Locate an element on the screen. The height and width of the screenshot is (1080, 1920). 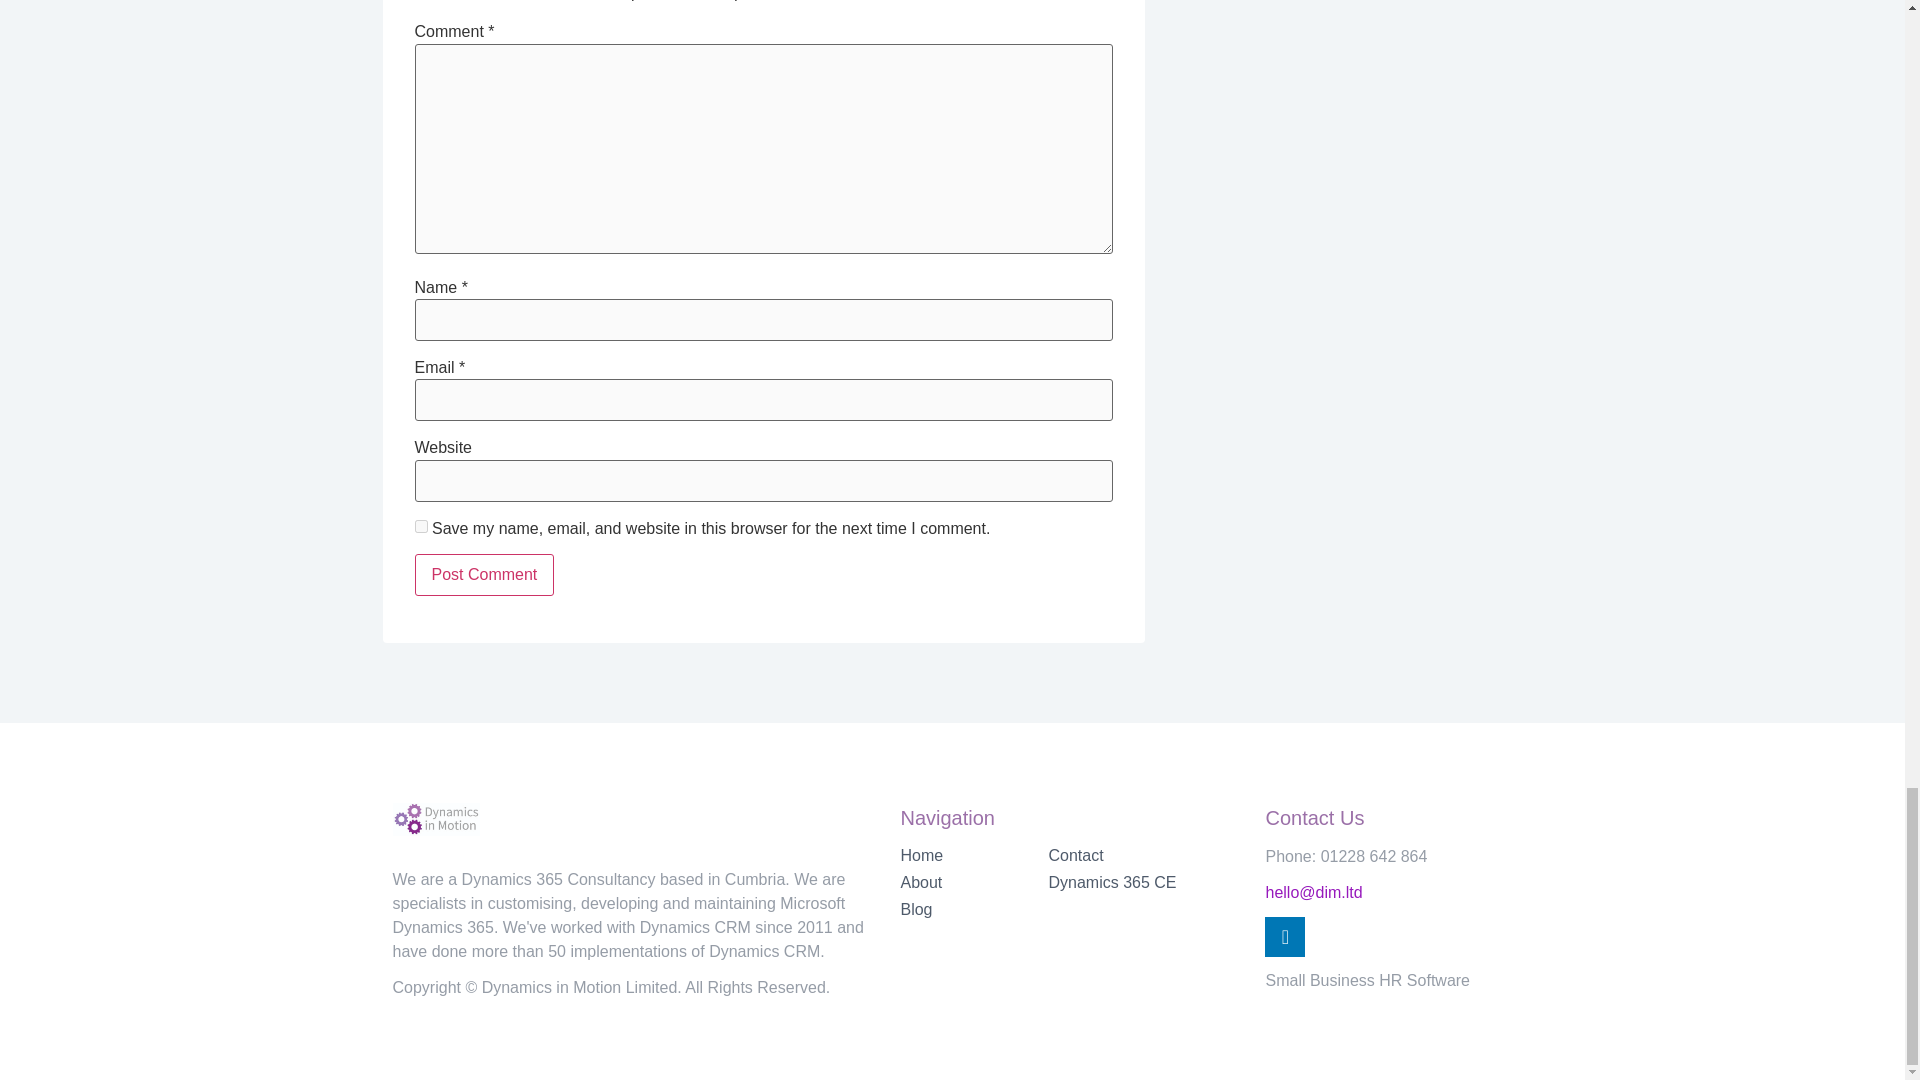
About is located at coordinates (974, 882).